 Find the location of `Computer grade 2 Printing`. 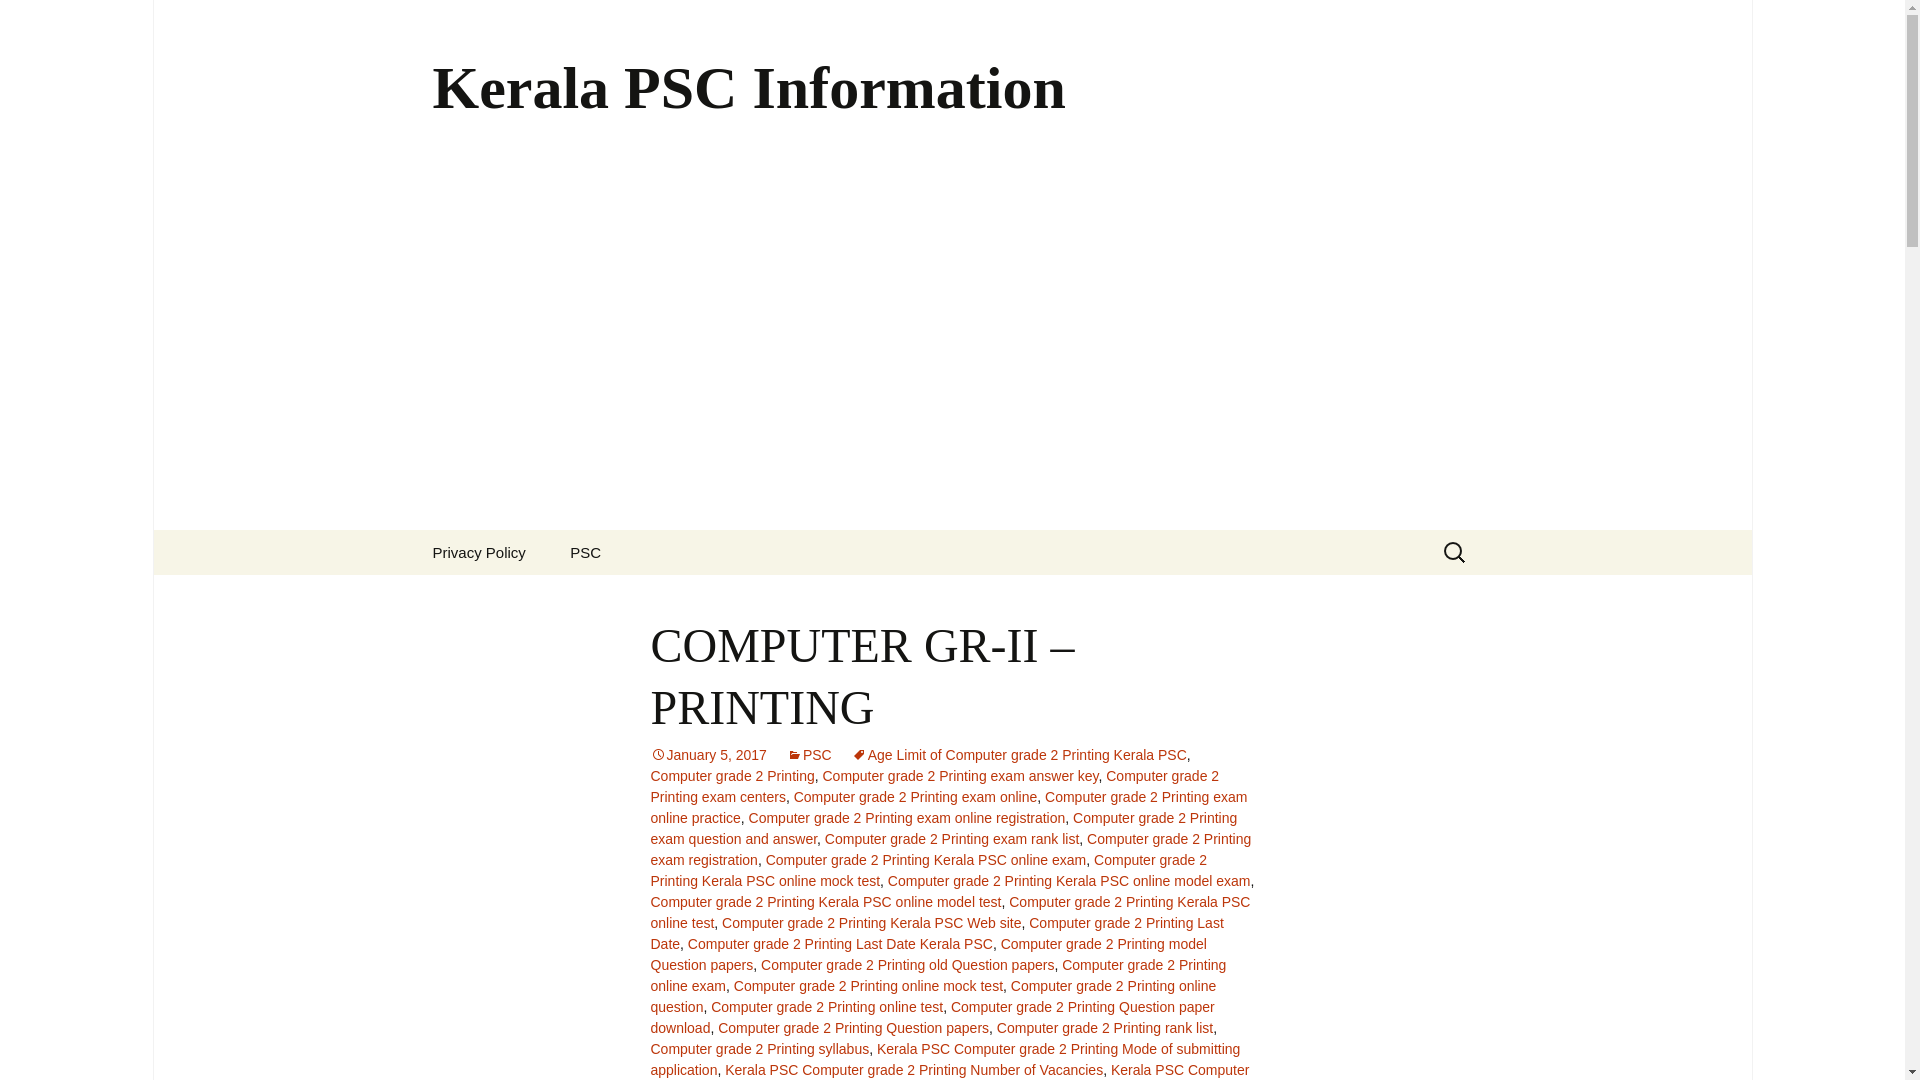

Computer grade 2 Printing is located at coordinates (732, 776).